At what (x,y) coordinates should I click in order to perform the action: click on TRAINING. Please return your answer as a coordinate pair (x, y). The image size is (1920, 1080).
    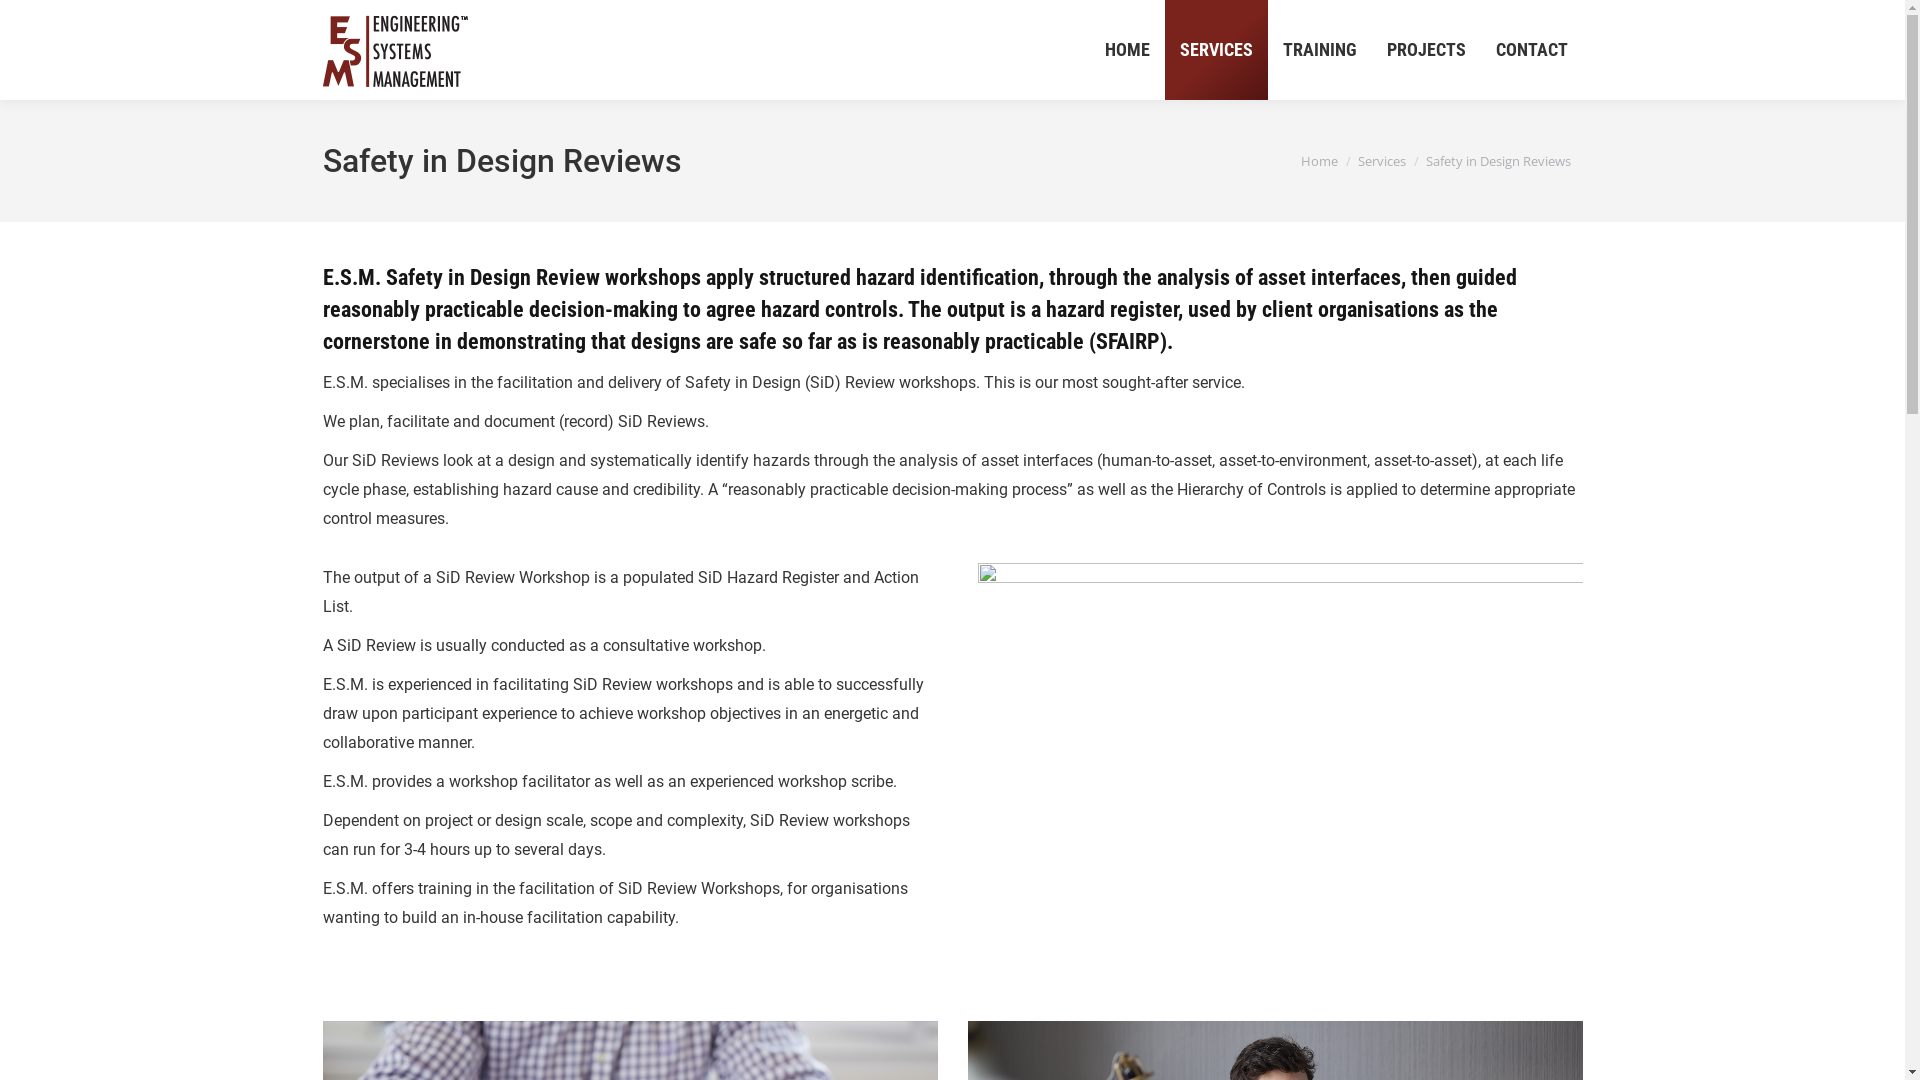
    Looking at the image, I should click on (1320, 50).